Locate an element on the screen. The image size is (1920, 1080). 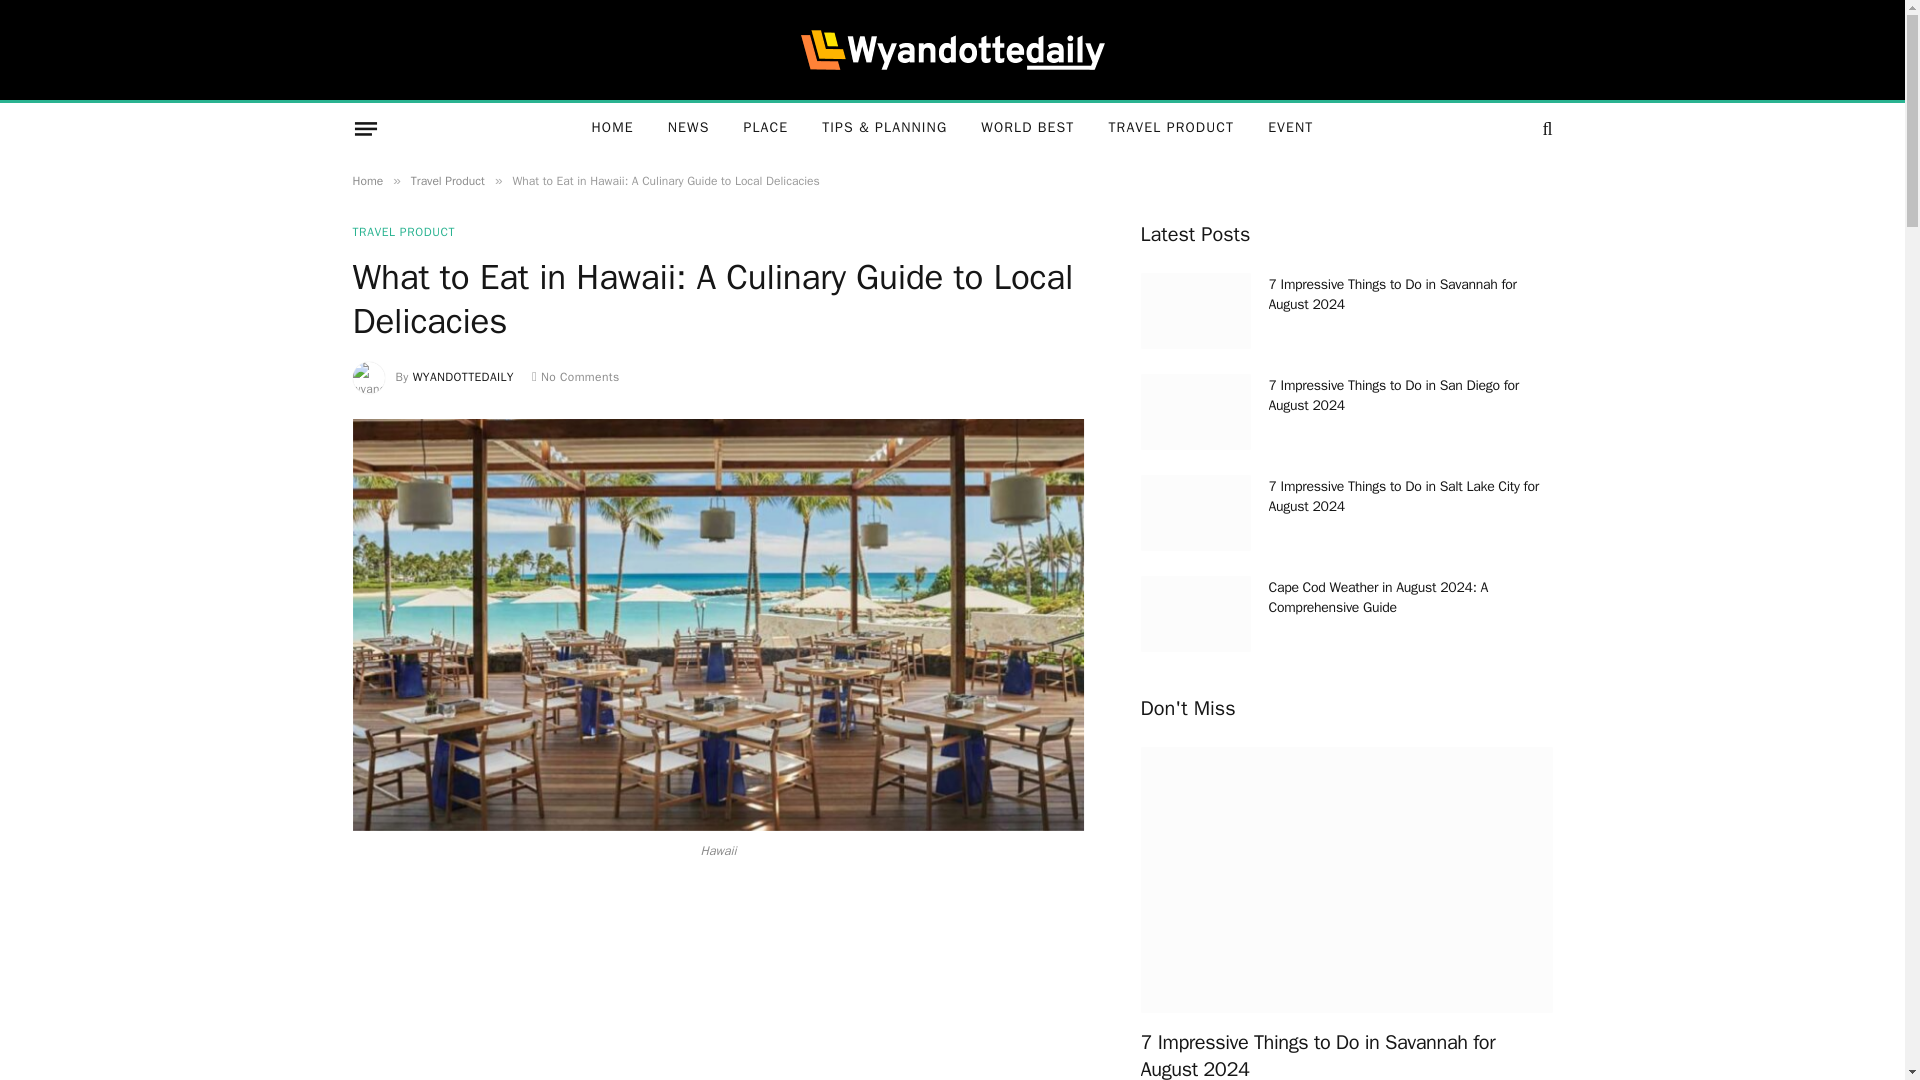
wyandottedaily.com is located at coordinates (952, 50).